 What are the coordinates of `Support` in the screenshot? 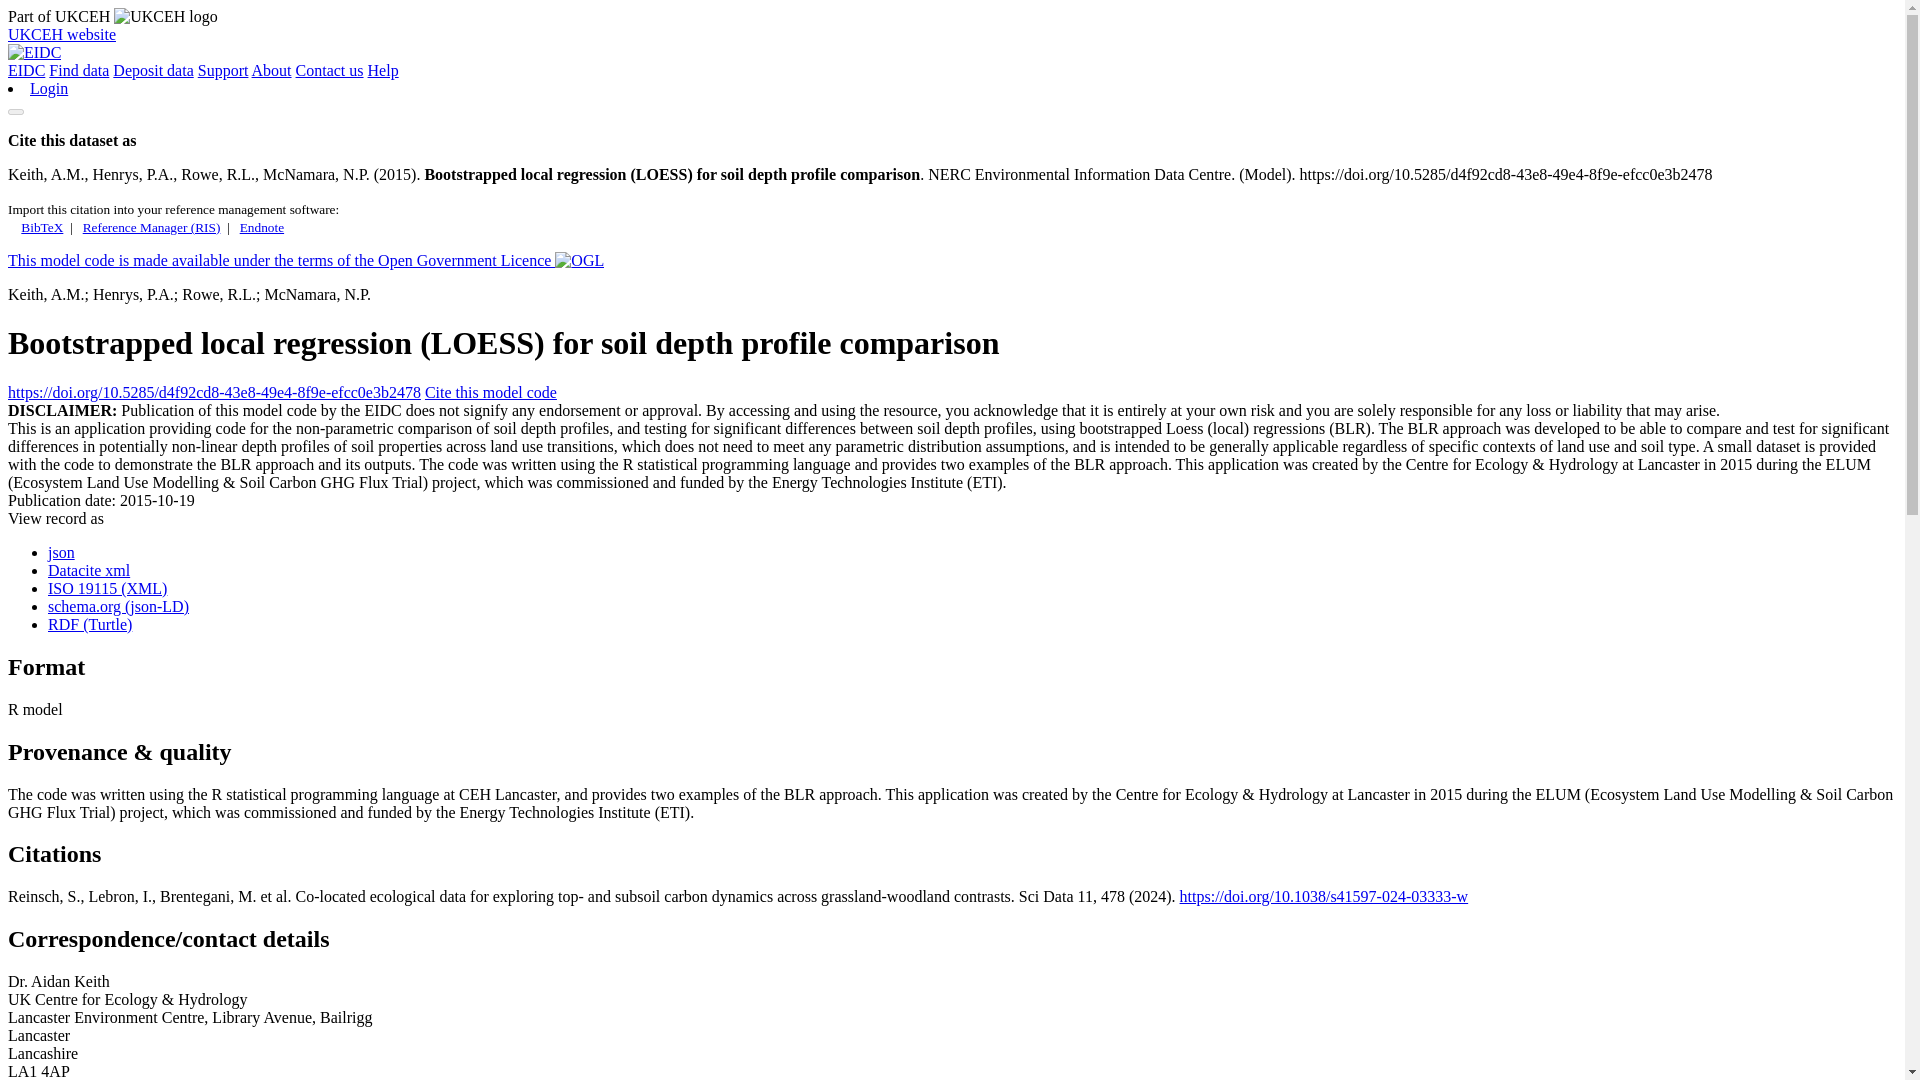 It's located at (223, 70).